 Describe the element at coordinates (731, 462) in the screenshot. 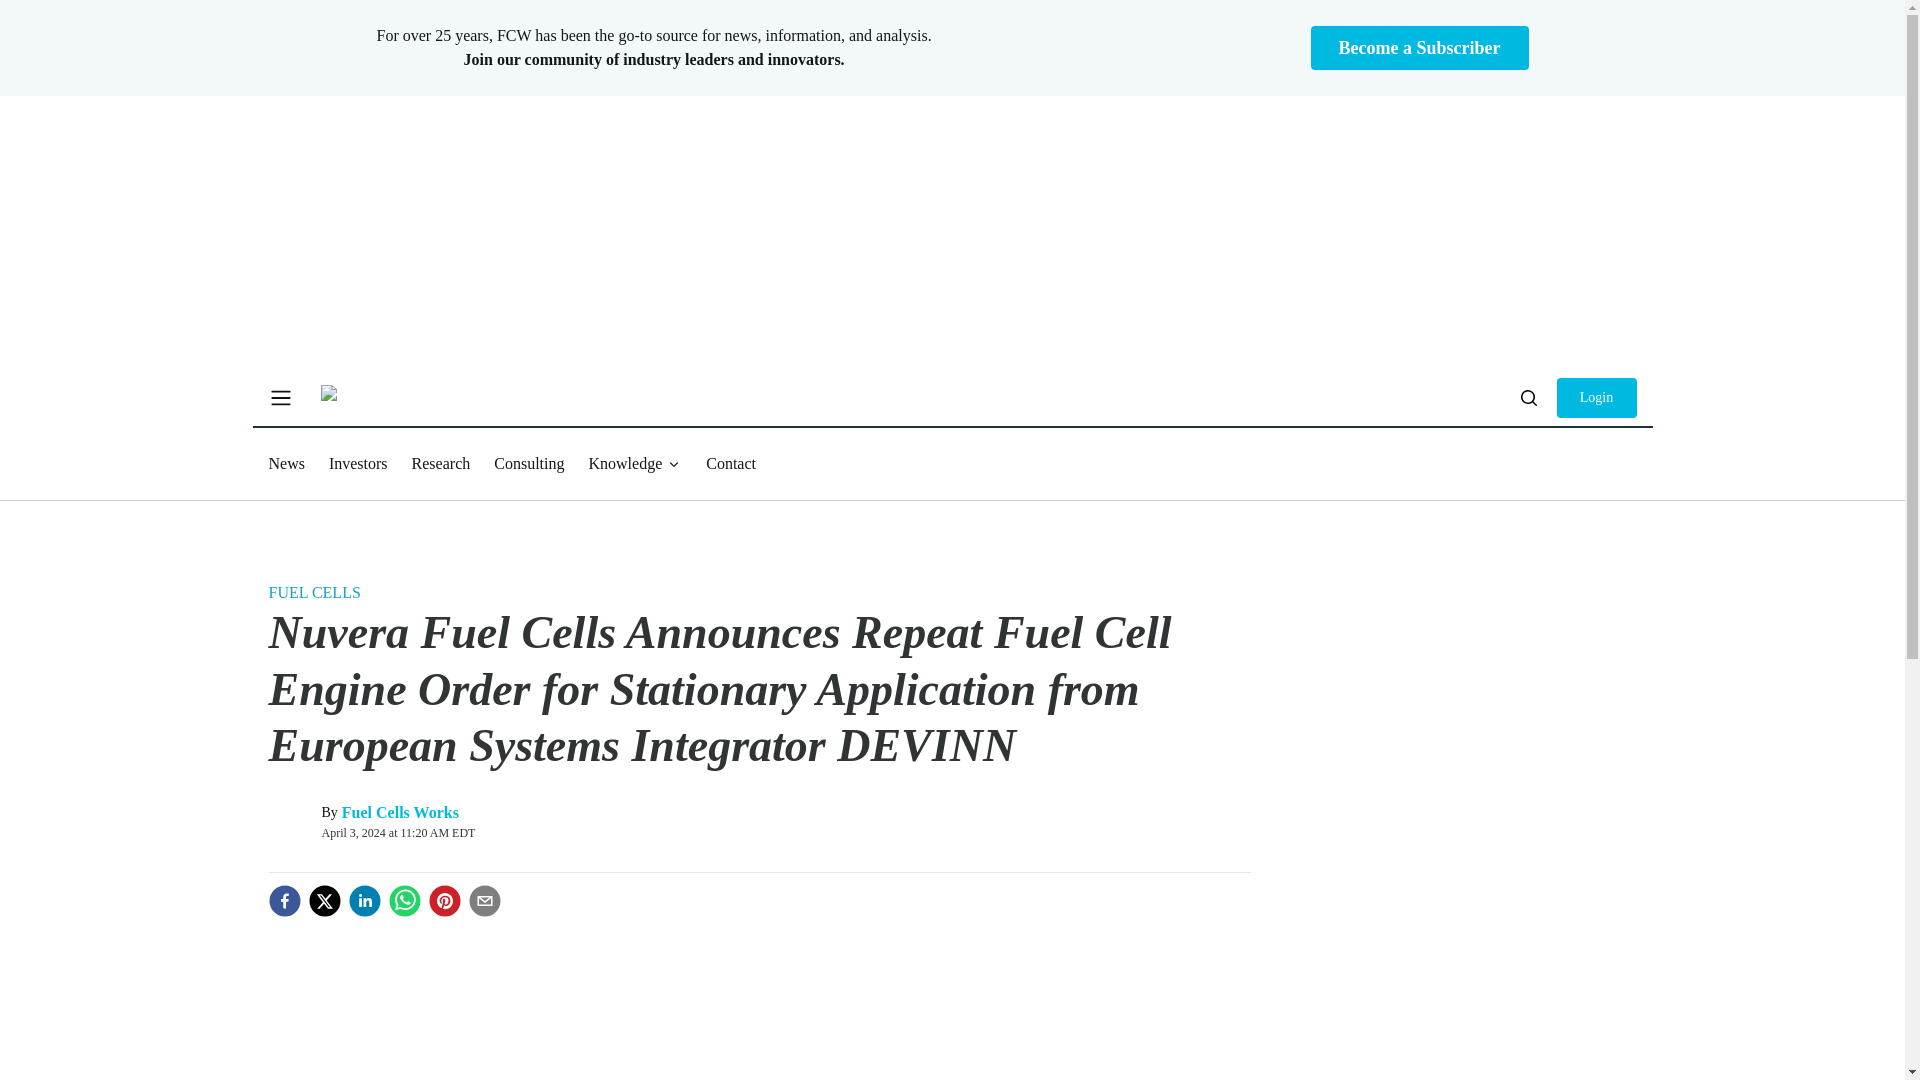

I see `Contact` at that location.